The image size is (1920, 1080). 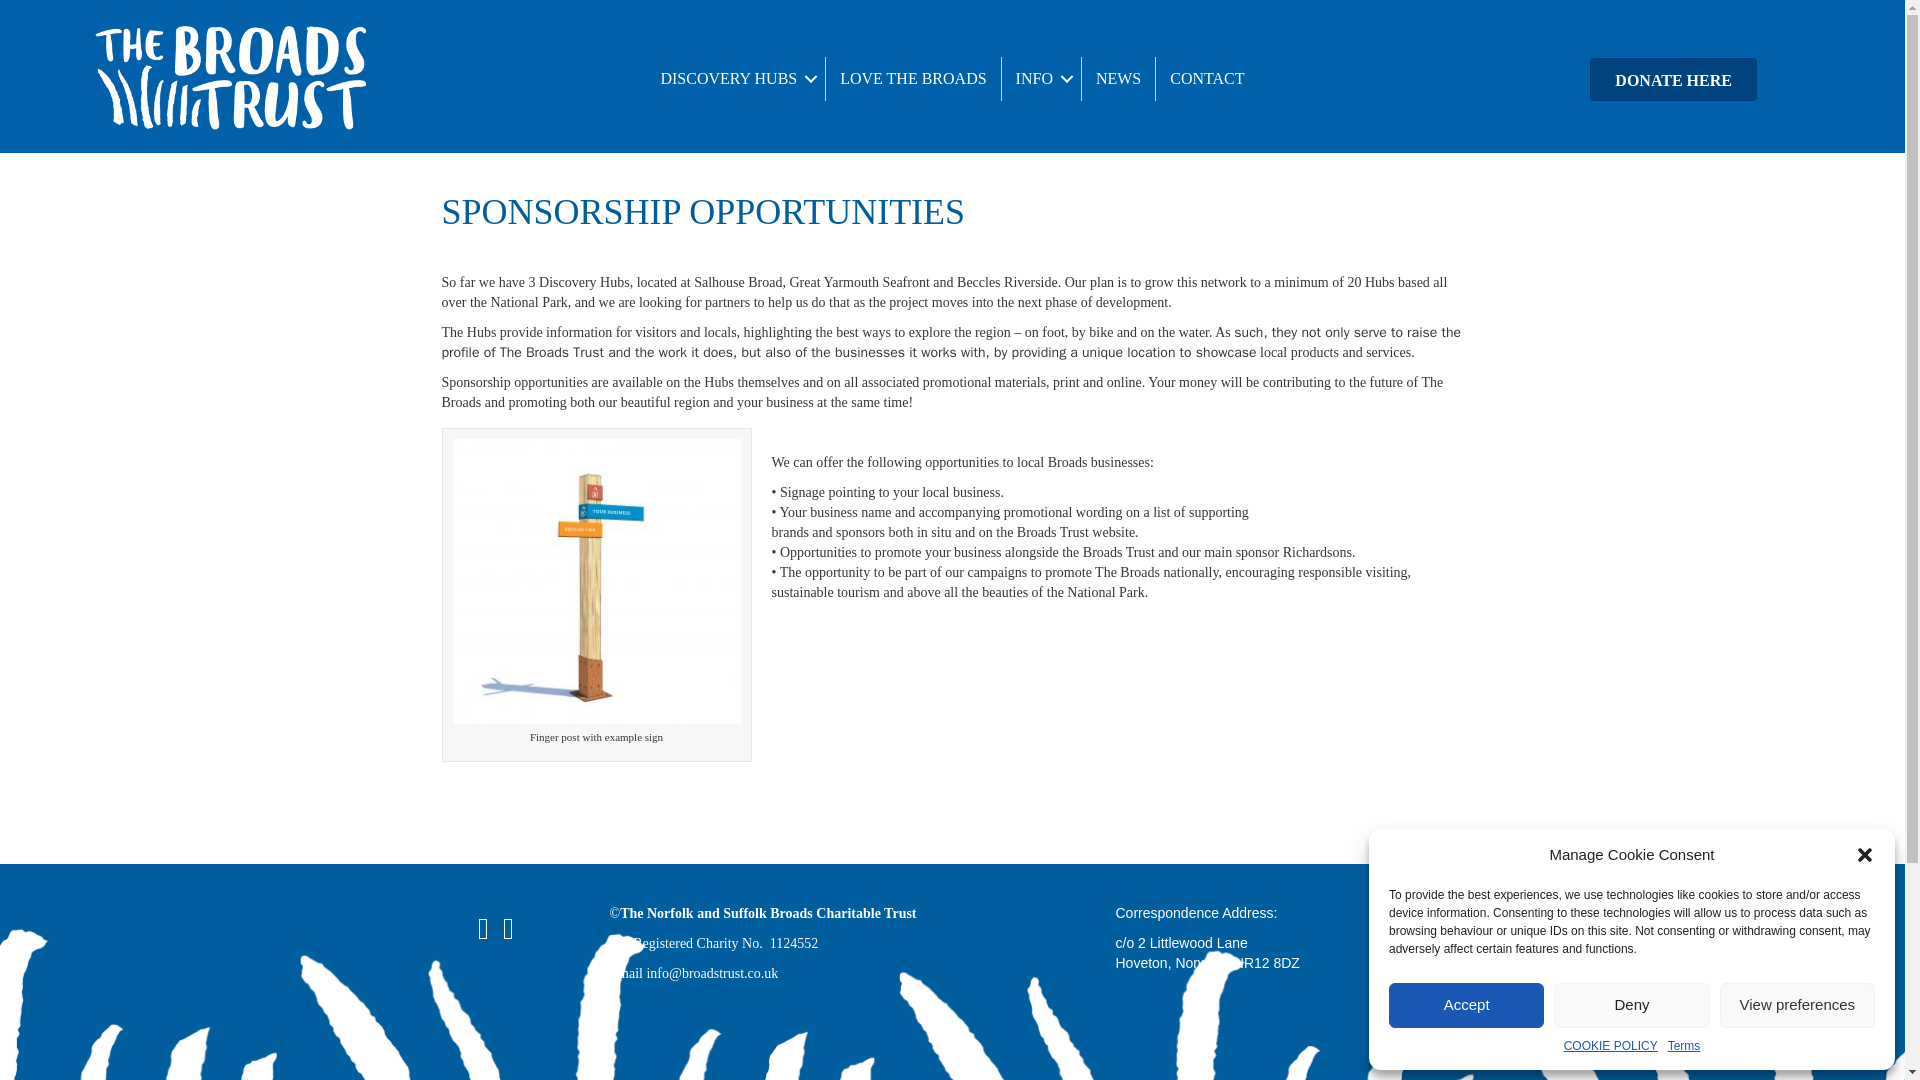 What do you see at coordinates (1611, 1046) in the screenshot?
I see `COOKIE POLICY` at bounding box center [1611, 1046].